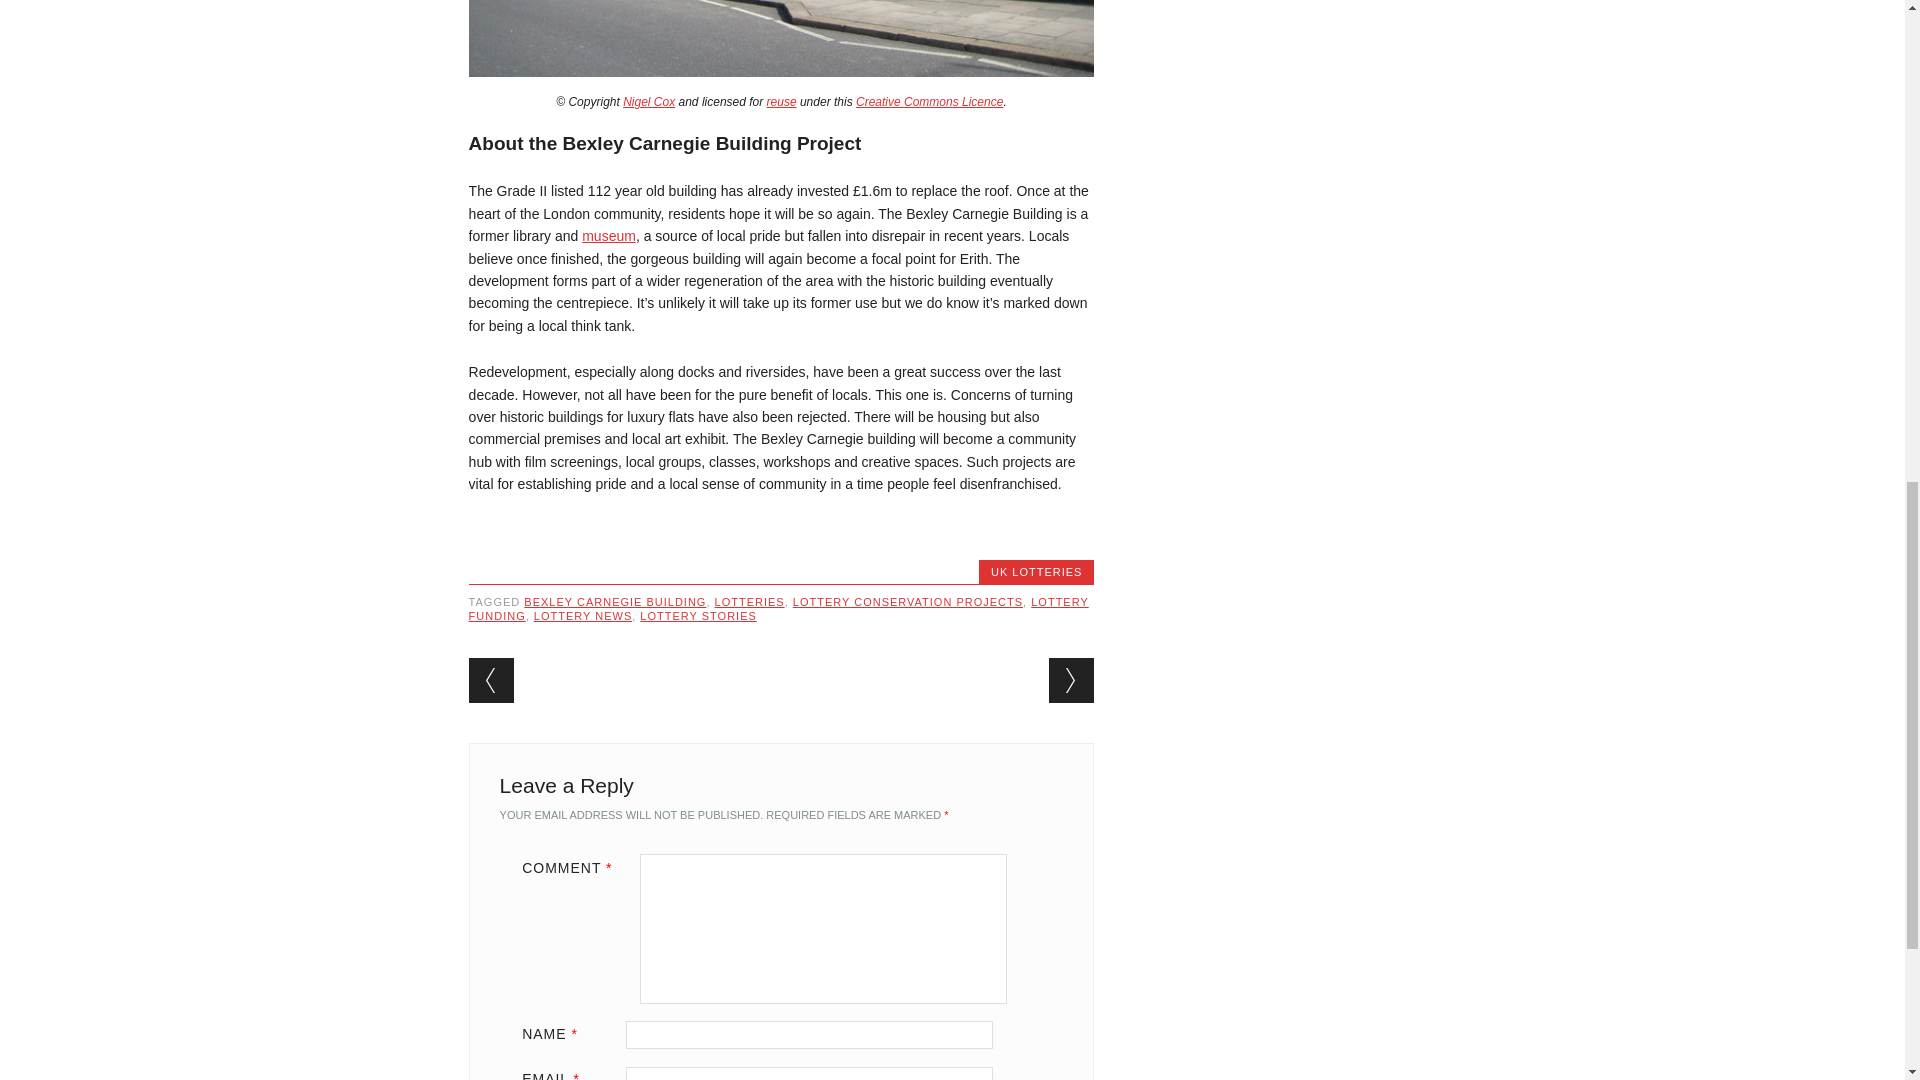 This screenshot has width=1920, height=1080. What do you see at coordinates (908, 602) in the screenshot?
I see `LOTTERY CONSERVATION PROJECTS` at bounding box center [908, 602].